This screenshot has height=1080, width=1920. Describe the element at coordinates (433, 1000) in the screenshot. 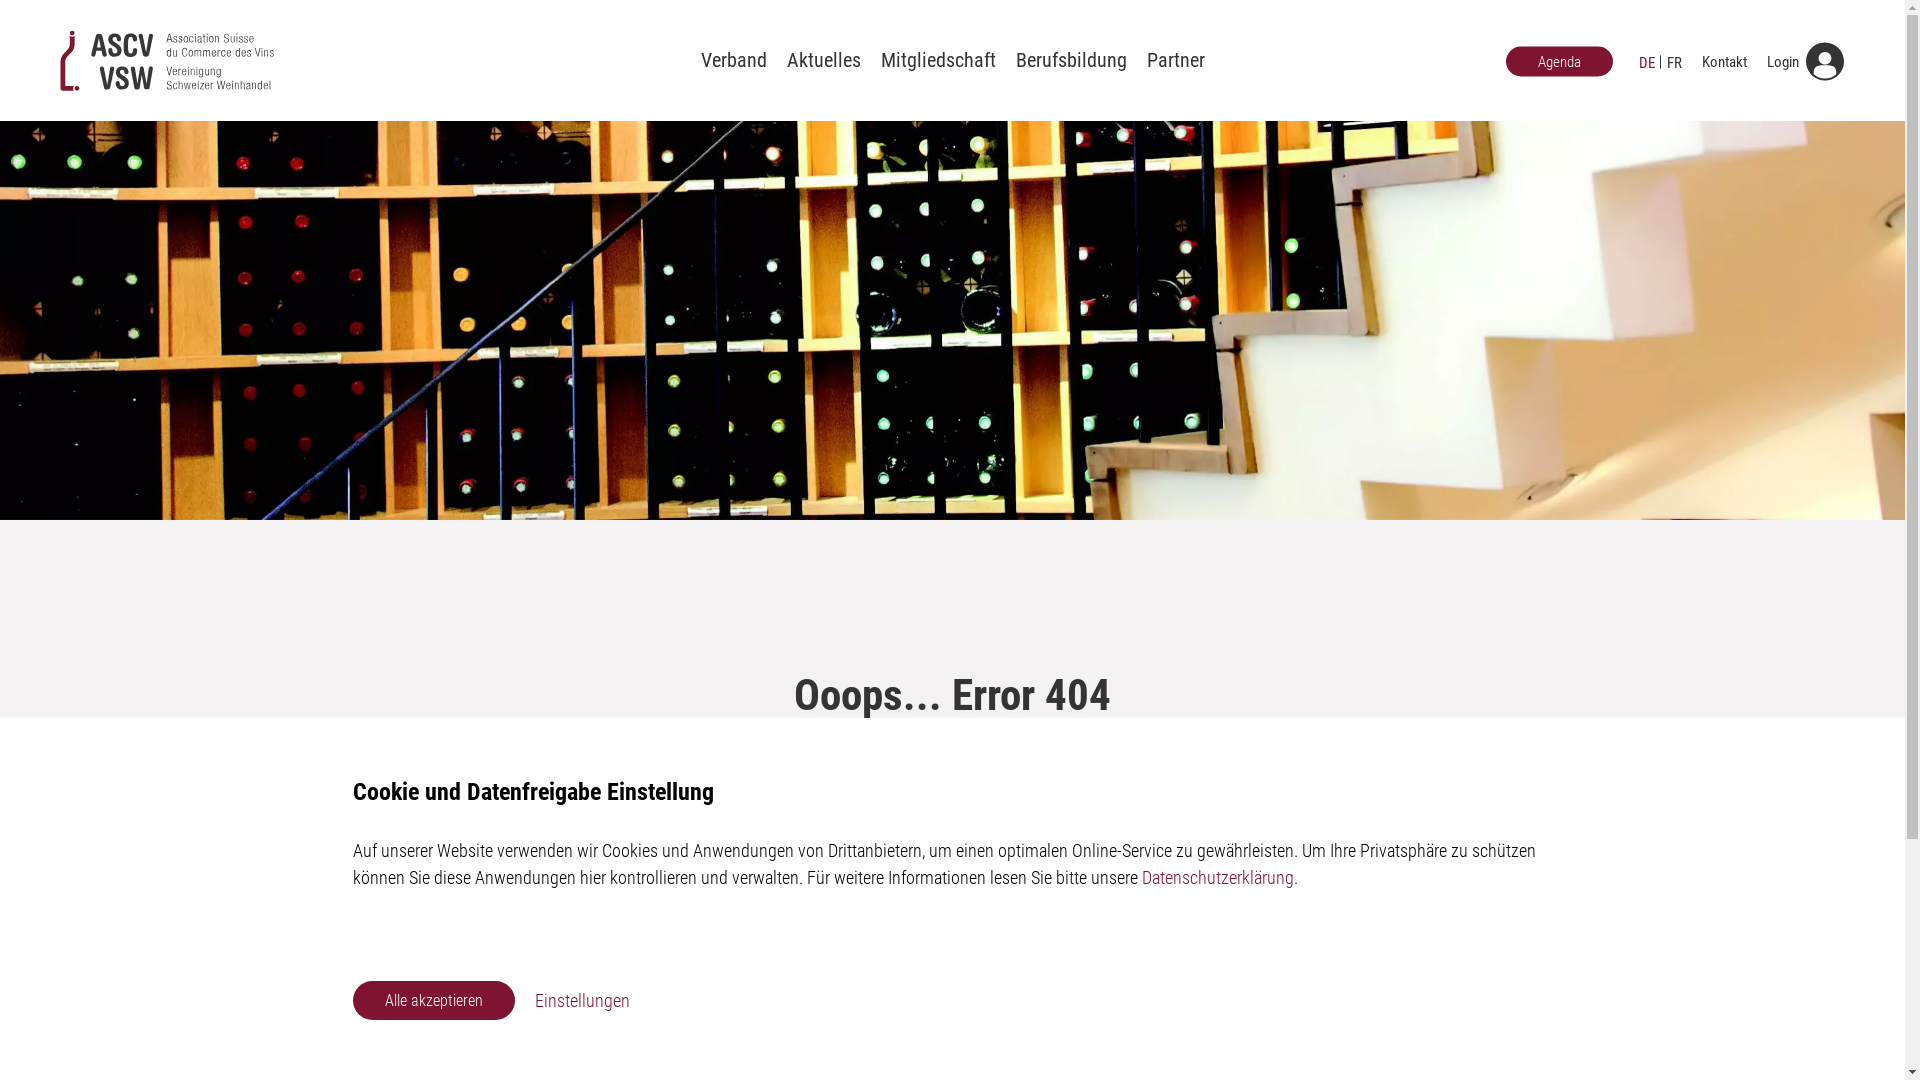

I see `Alle akzeptieren` at that location.